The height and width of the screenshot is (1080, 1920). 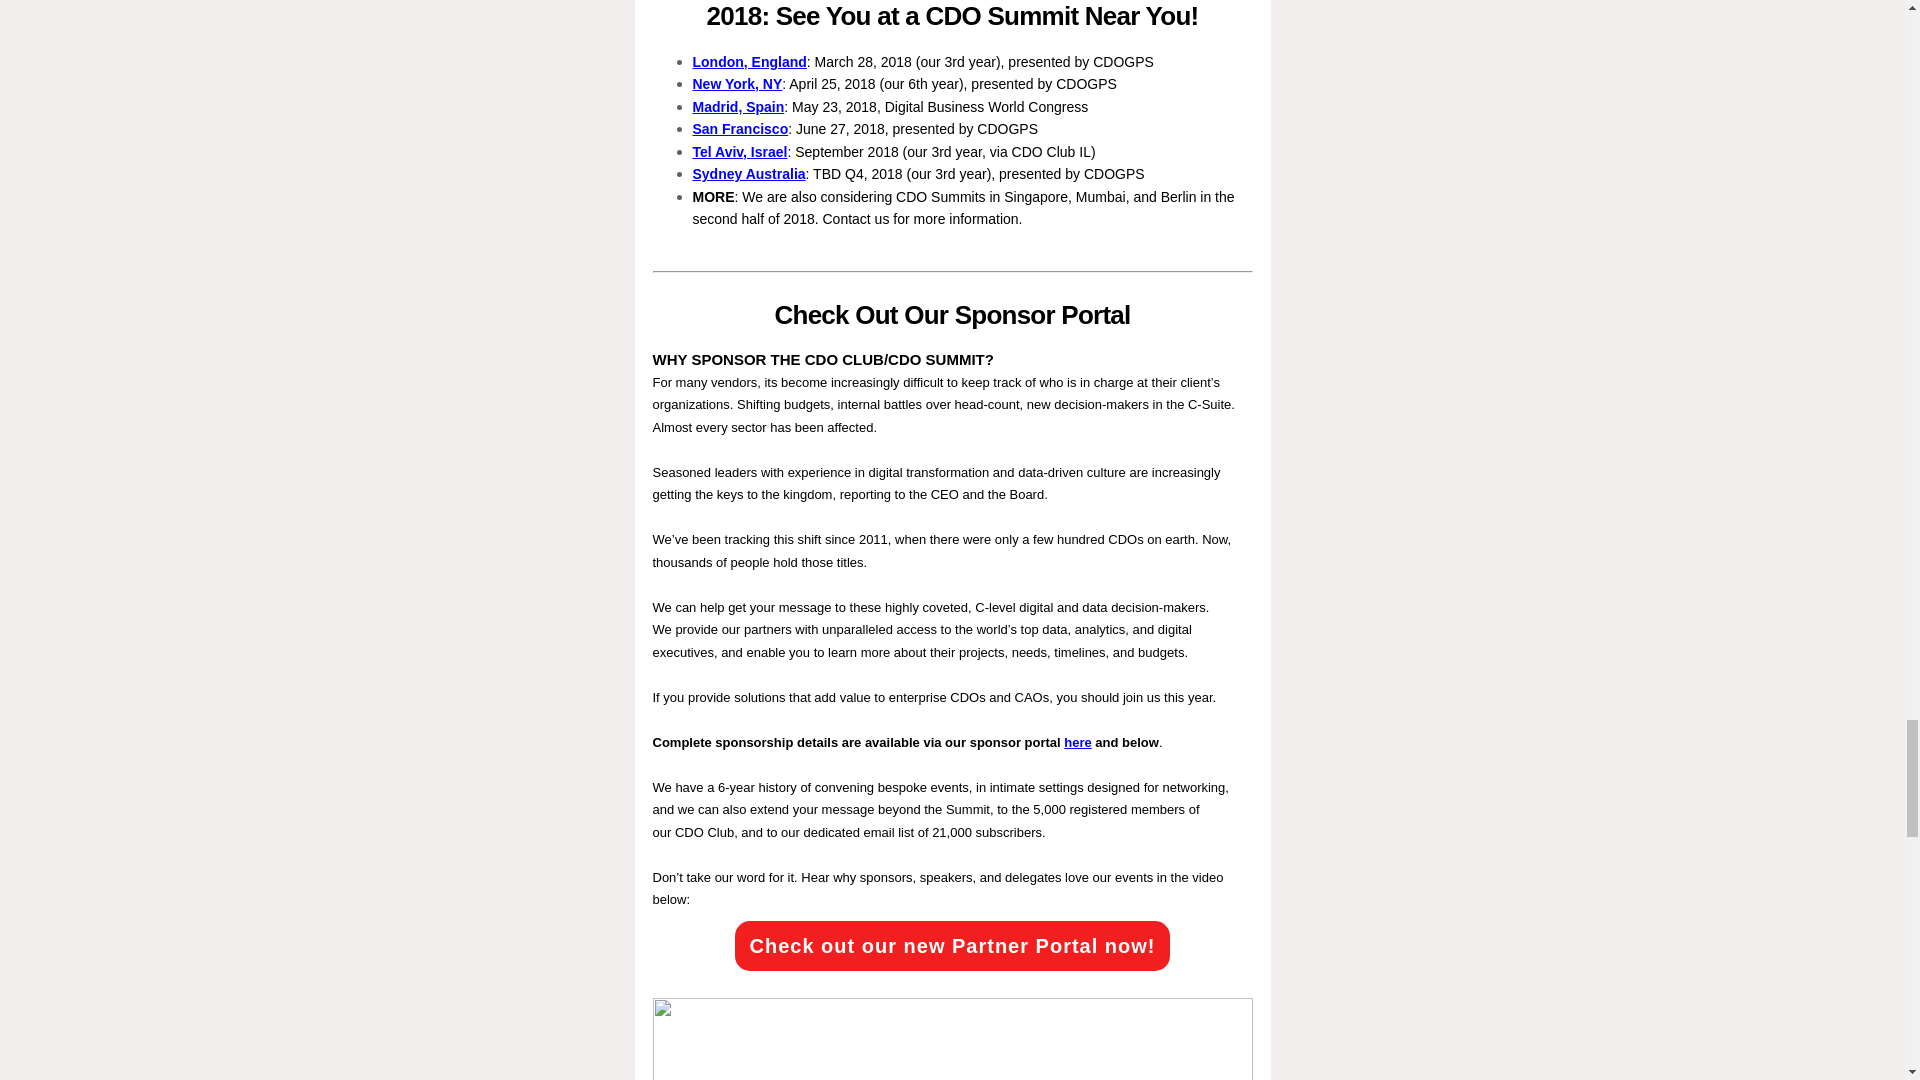 I want to click on San Francisco, so click(x=739, y=128).